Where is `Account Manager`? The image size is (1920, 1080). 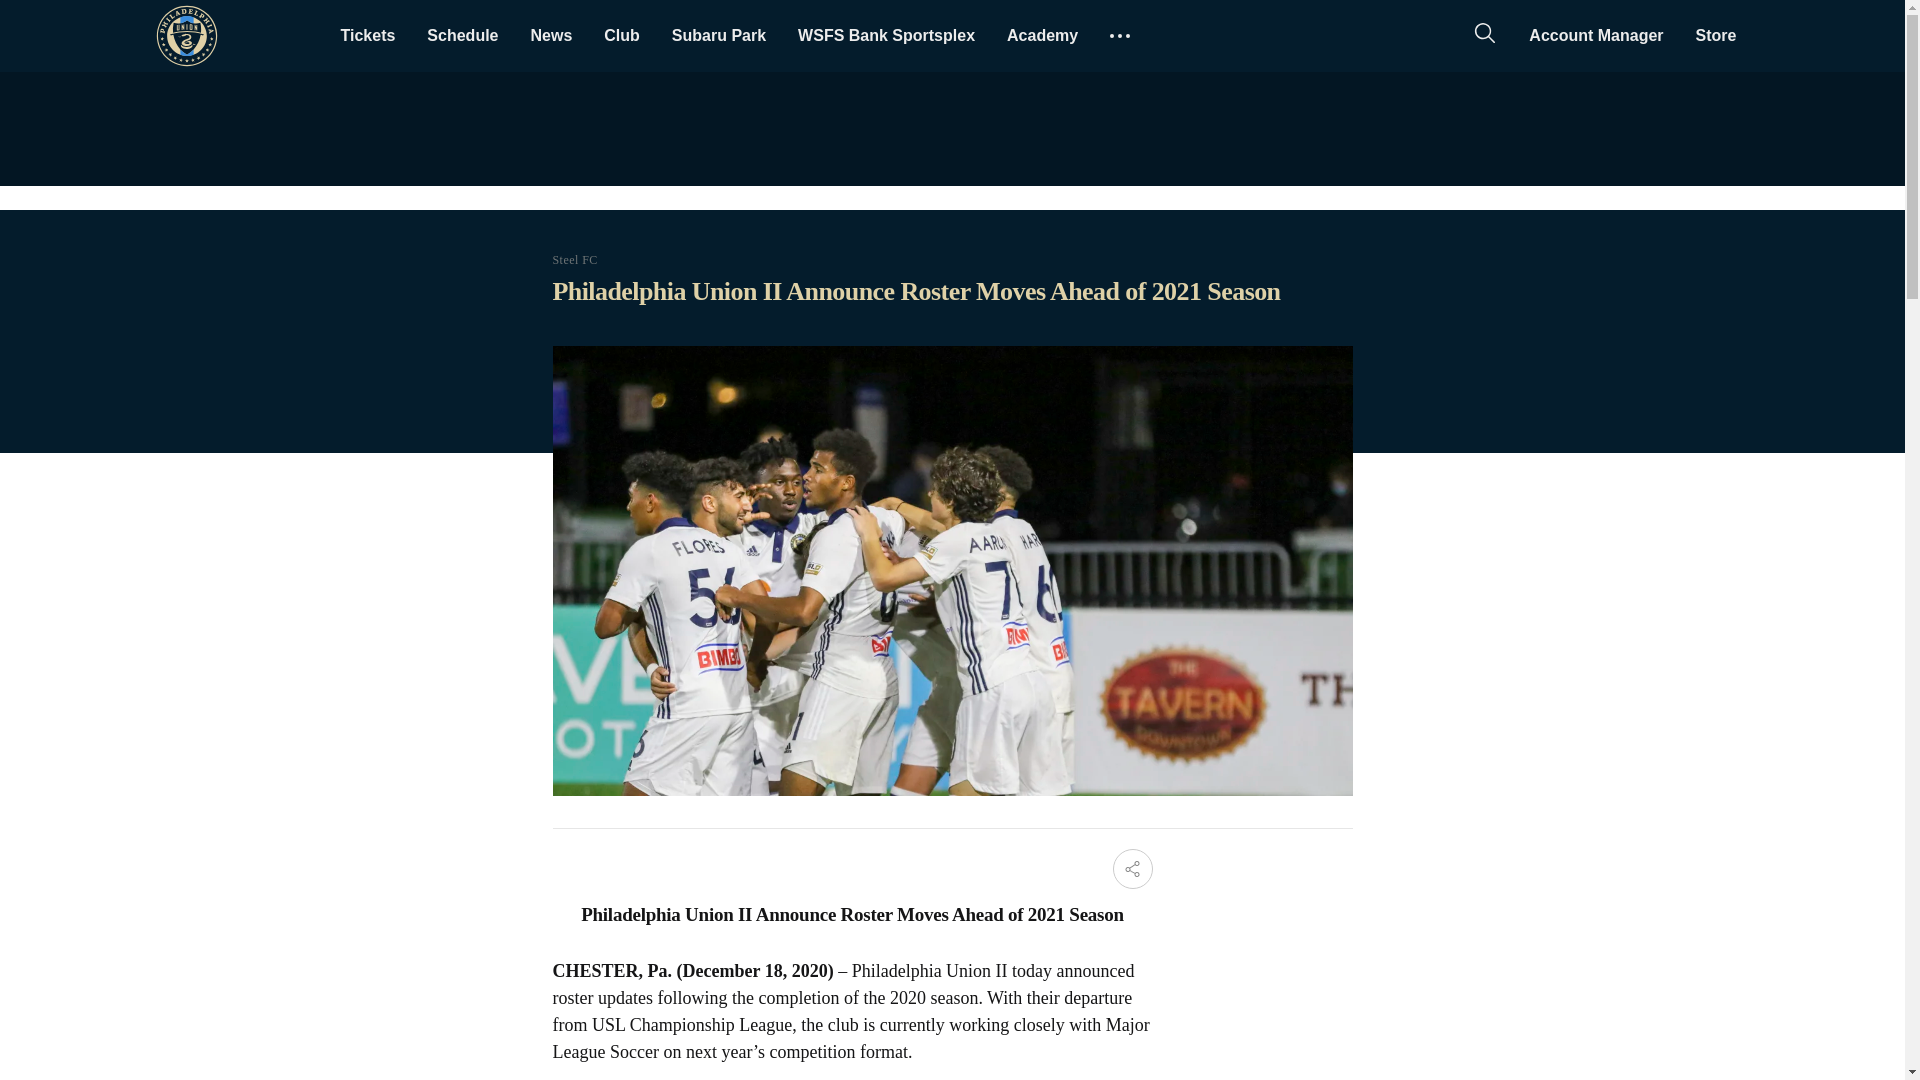
Account Manager is located at coordinates (1595, 35).